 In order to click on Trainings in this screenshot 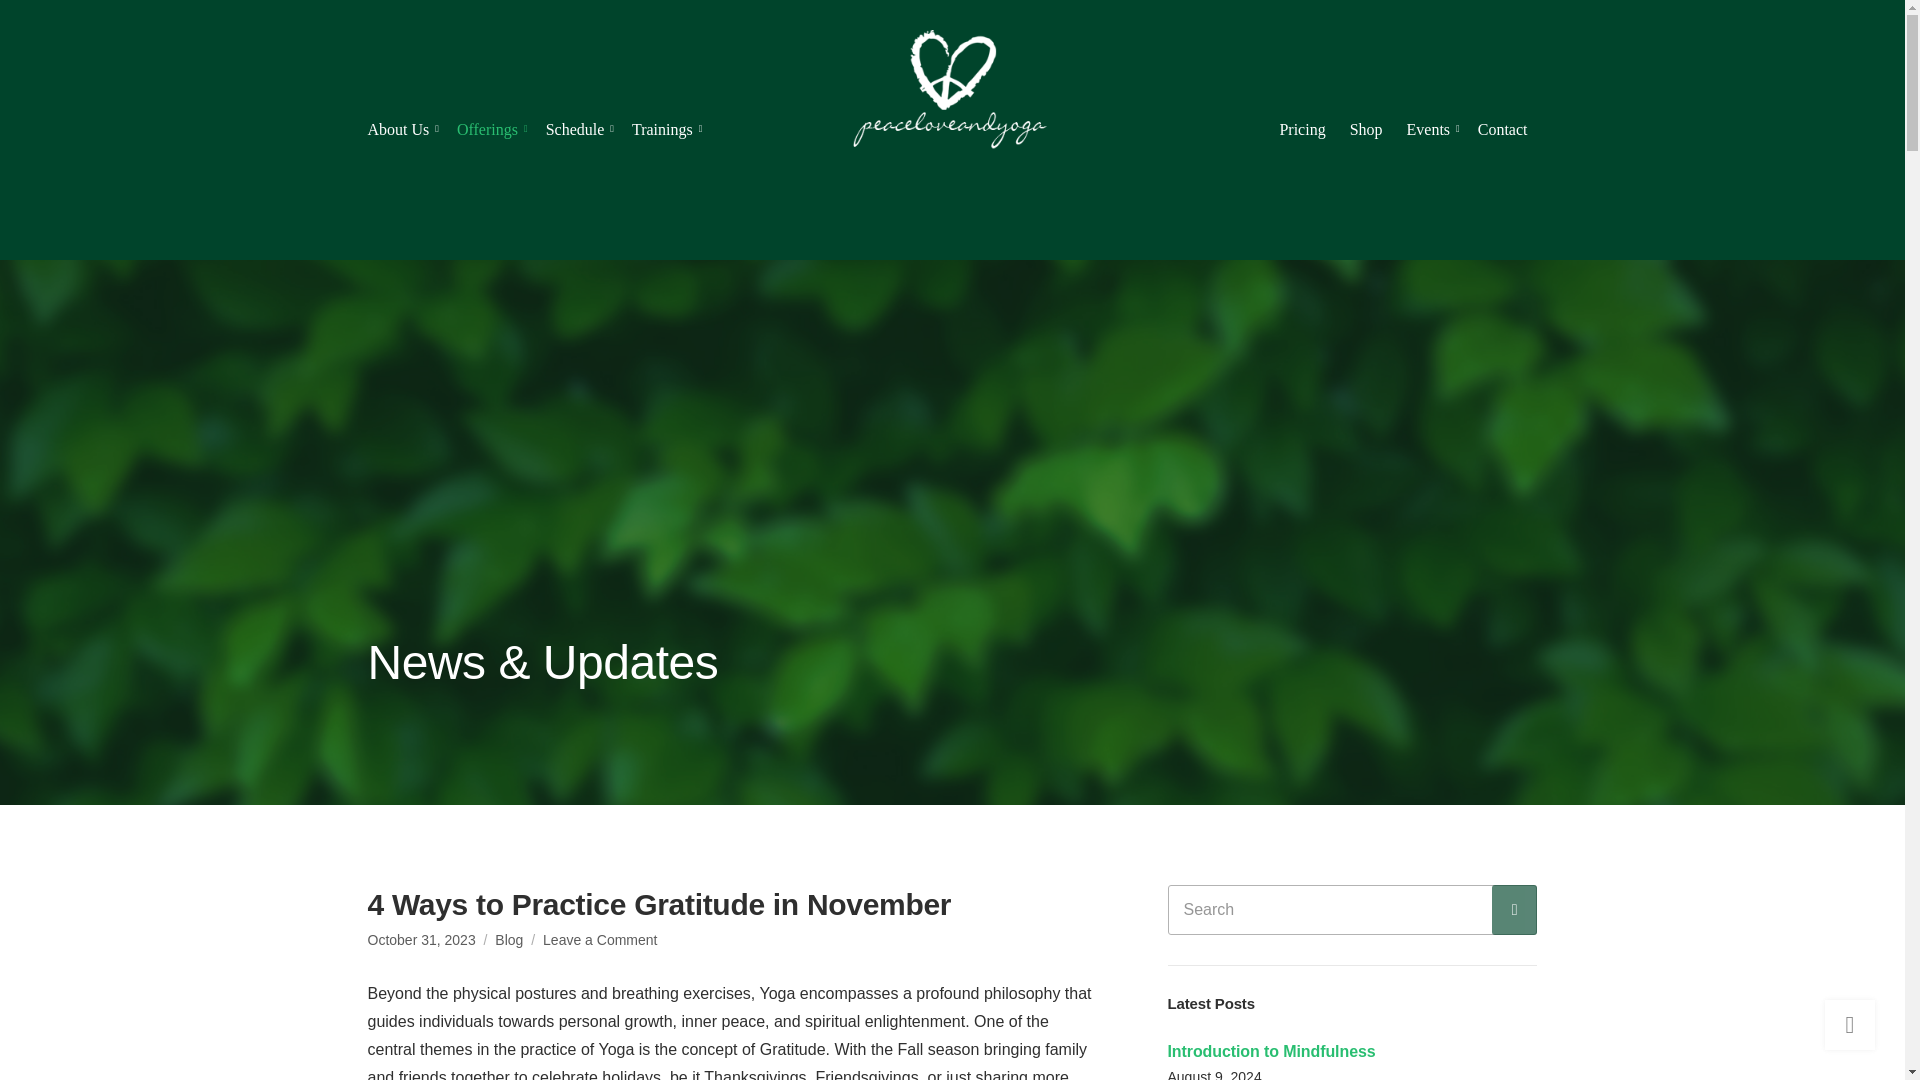, I will do `click(400, 130)`.